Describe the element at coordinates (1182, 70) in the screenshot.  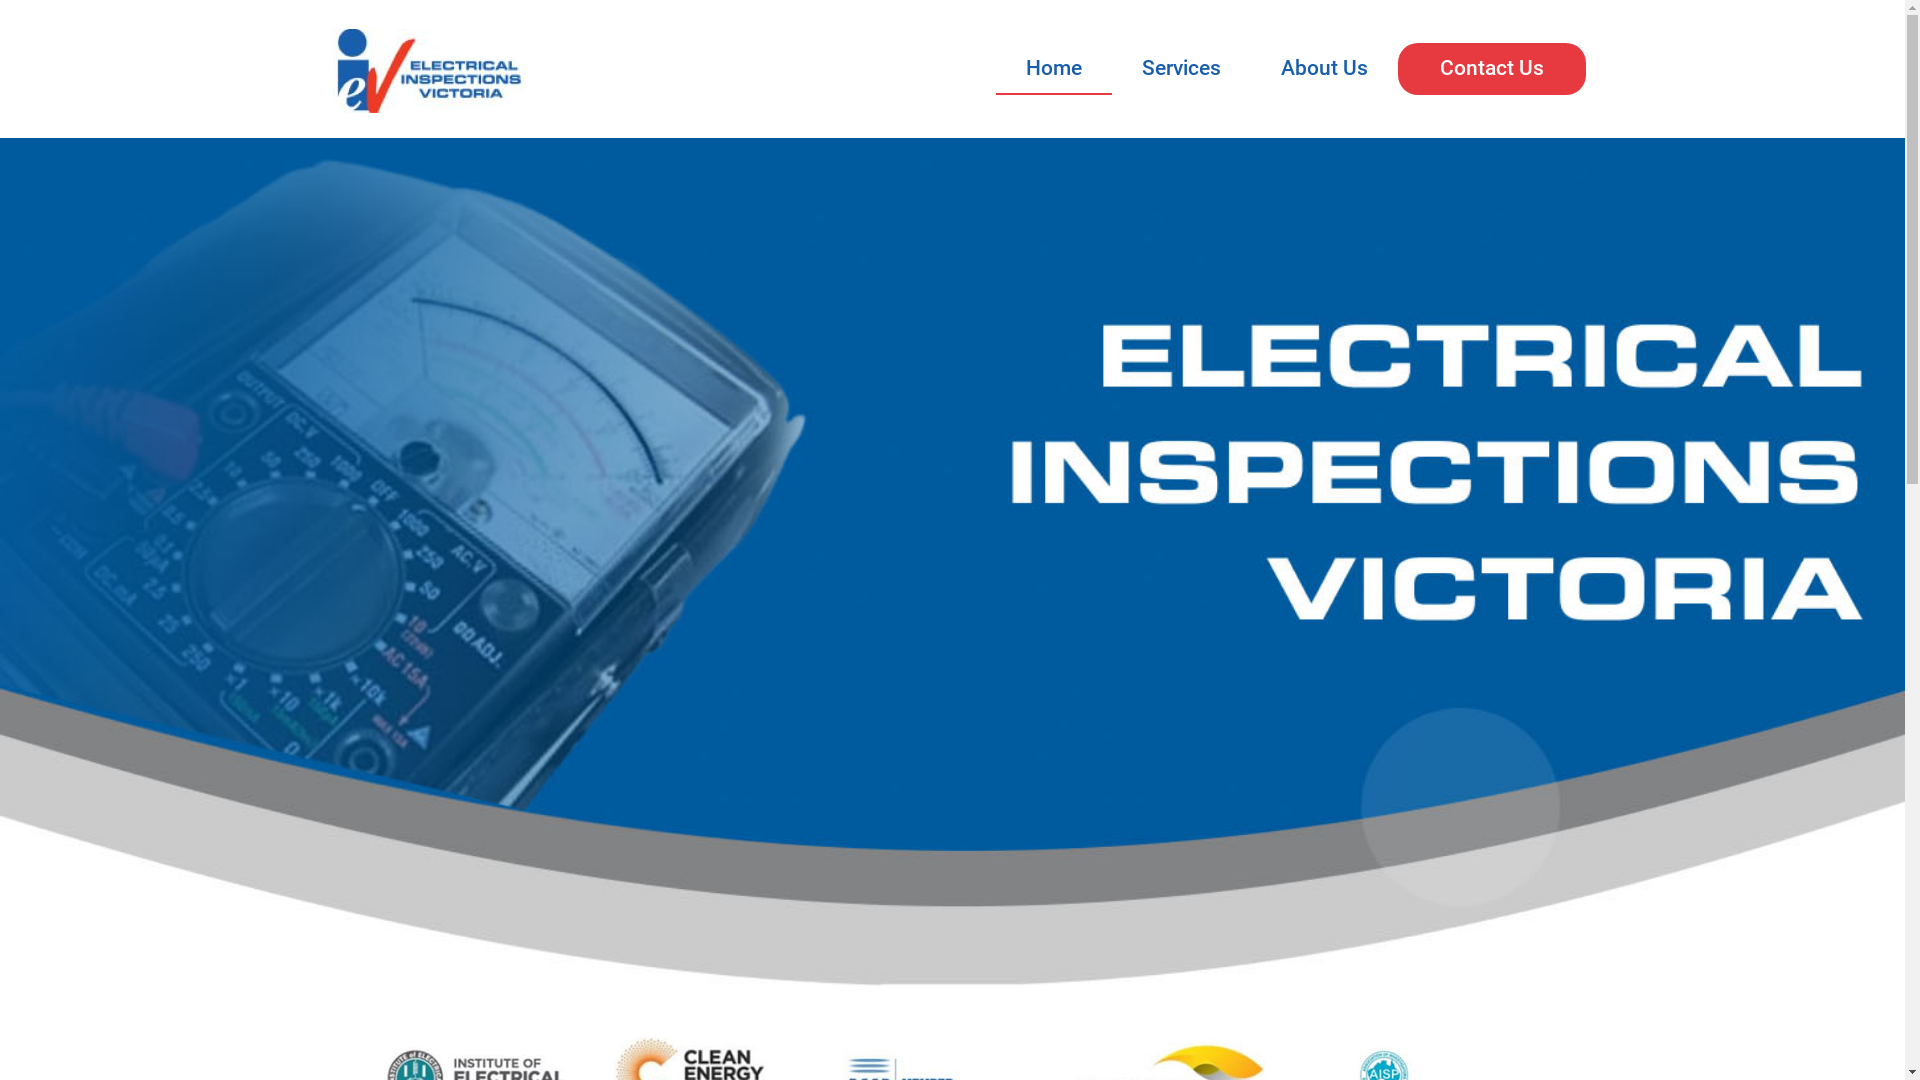
I see `Services` at that location.